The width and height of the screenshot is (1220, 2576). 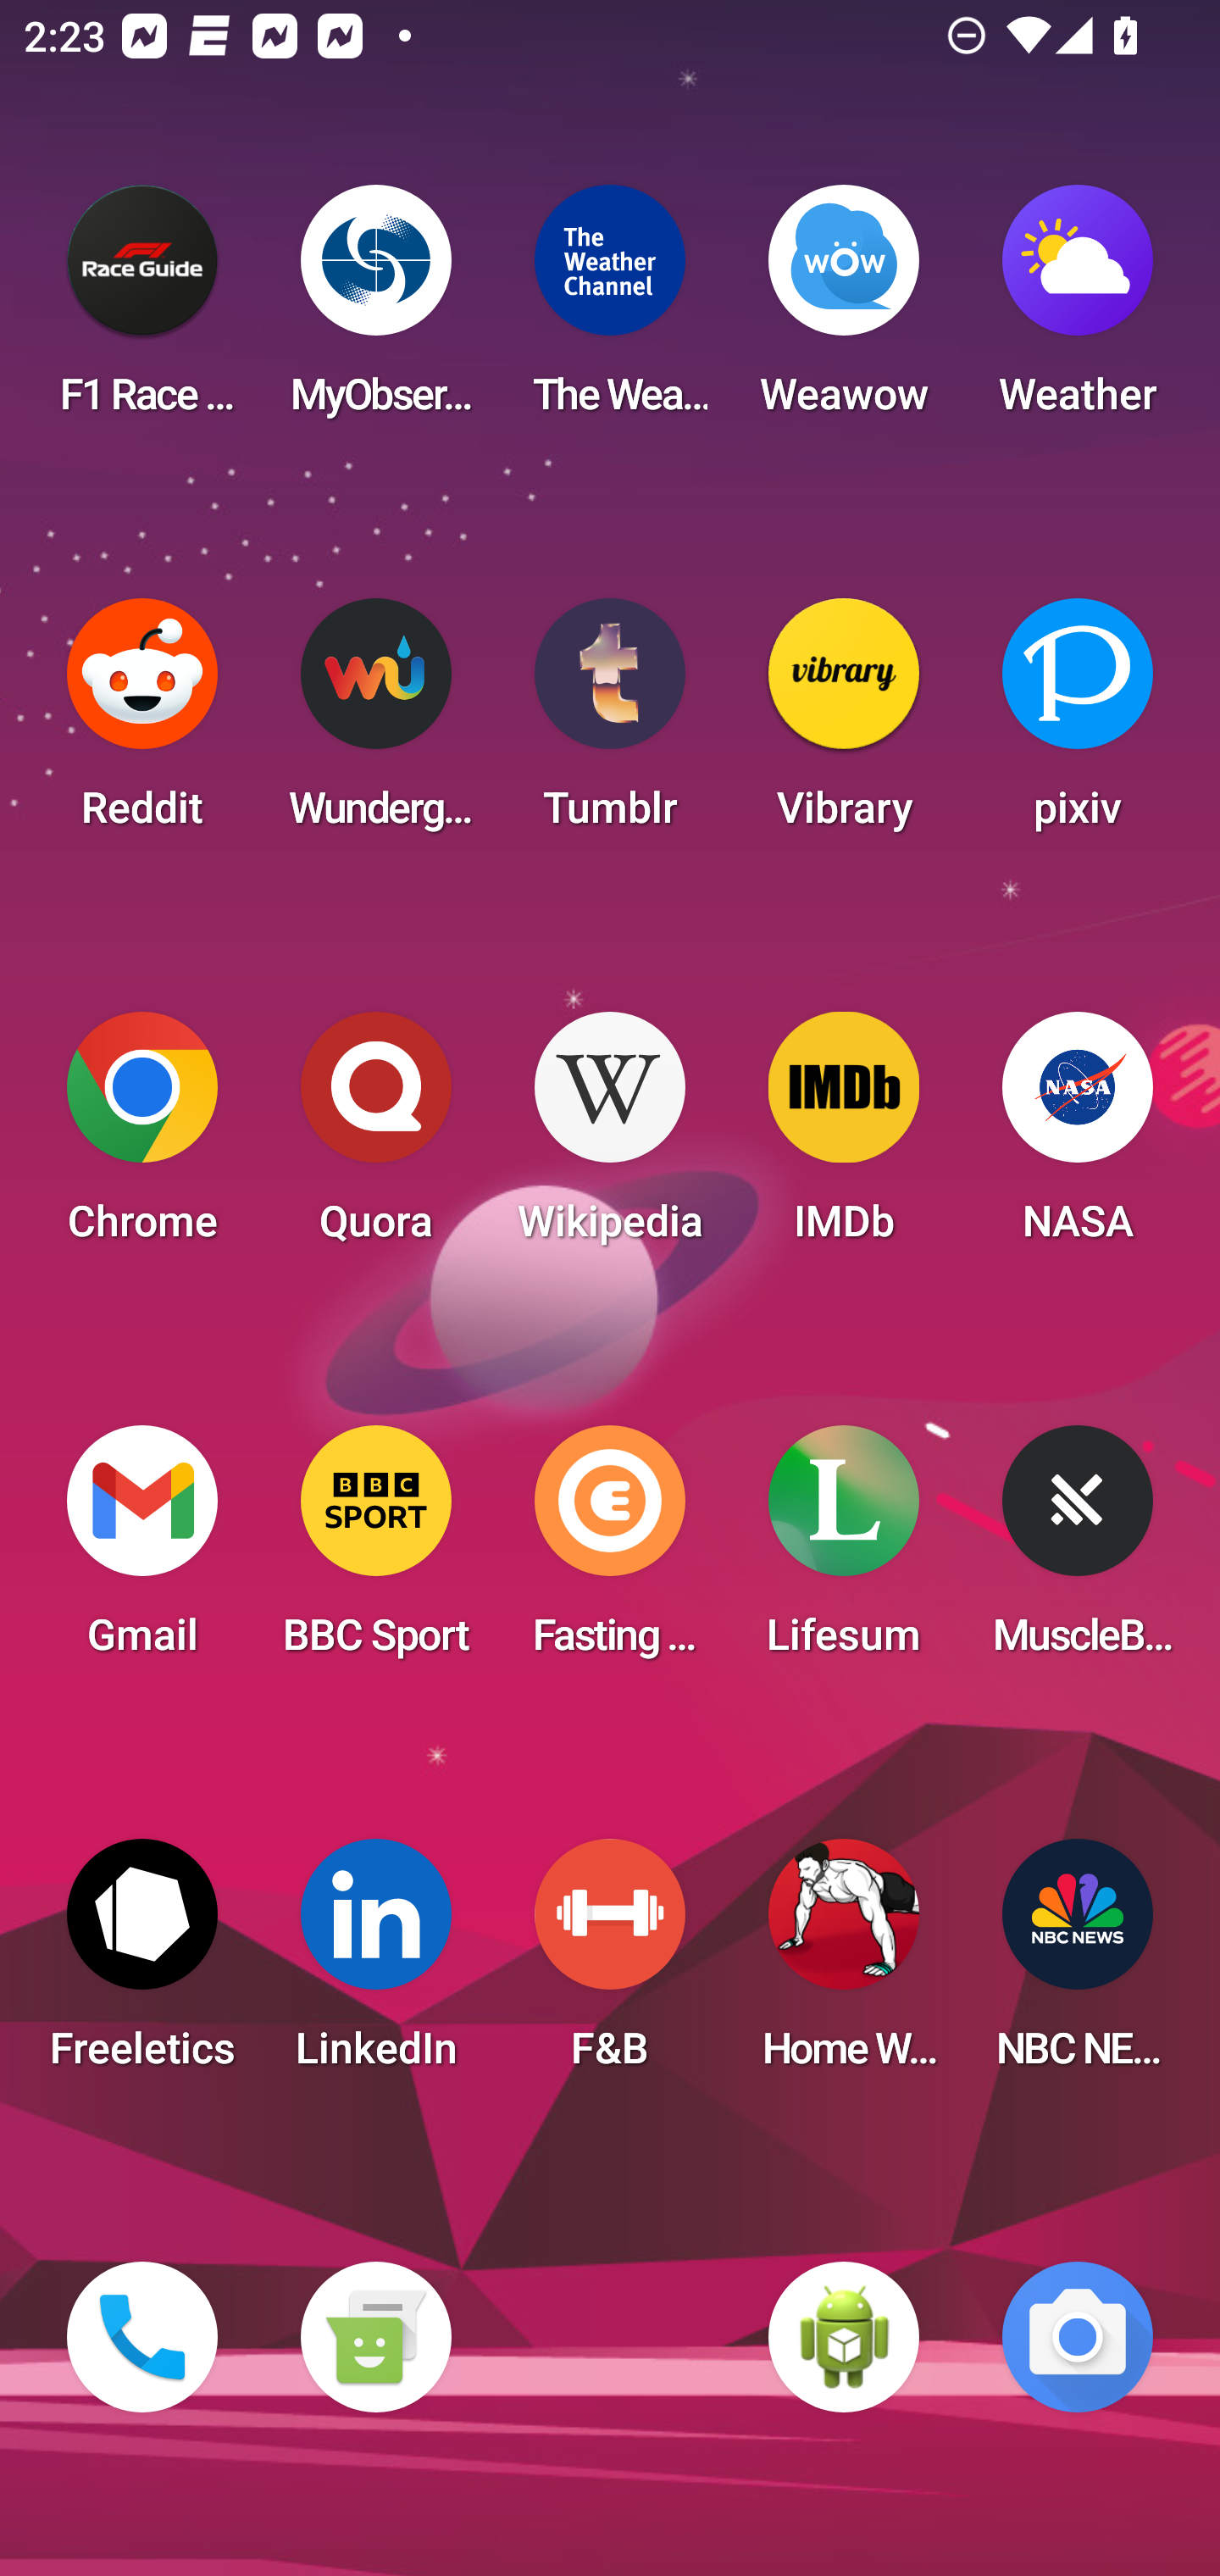 What do you see at coordinates (844, 1137) in the screenshot?
I see `IMDb` at bounding box center [844, 1137].